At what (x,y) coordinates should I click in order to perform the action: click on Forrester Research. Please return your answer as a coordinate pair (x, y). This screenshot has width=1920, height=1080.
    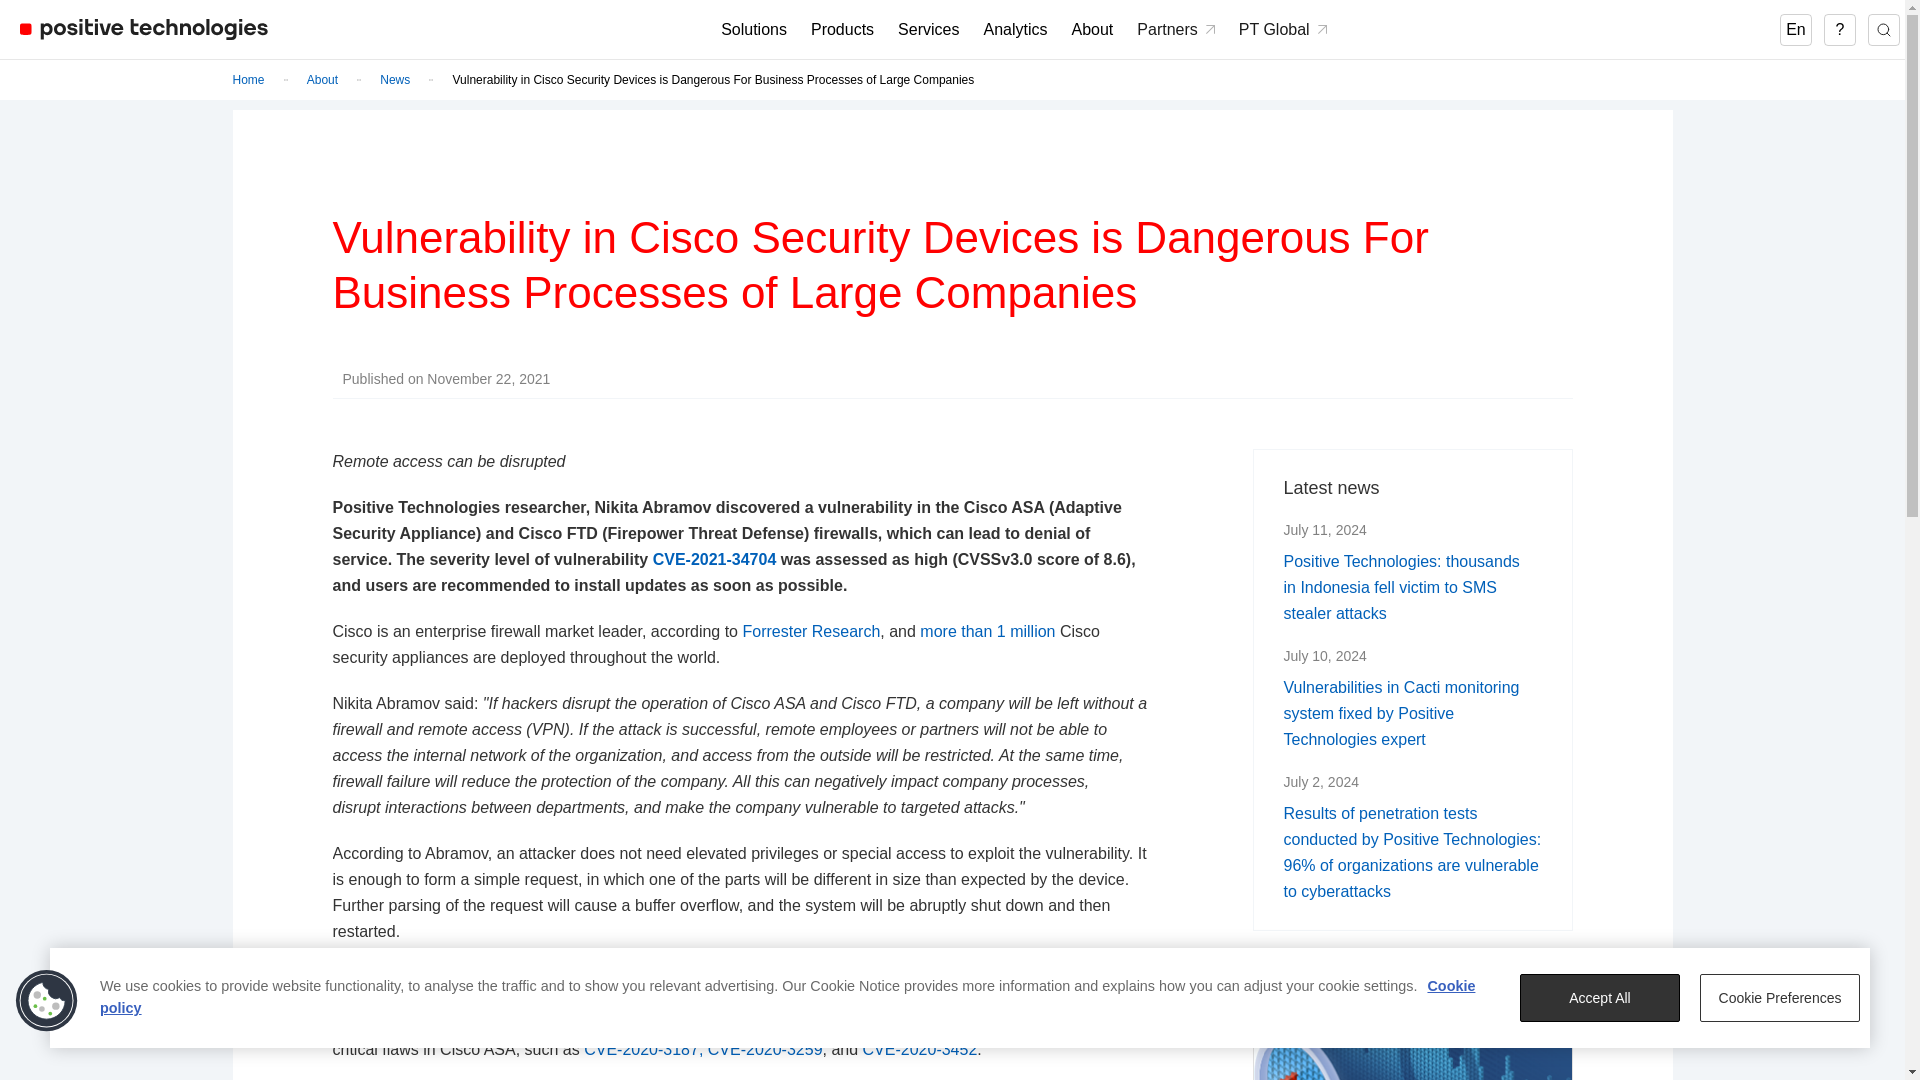
    Looking at the image, I should click on (810, 632).